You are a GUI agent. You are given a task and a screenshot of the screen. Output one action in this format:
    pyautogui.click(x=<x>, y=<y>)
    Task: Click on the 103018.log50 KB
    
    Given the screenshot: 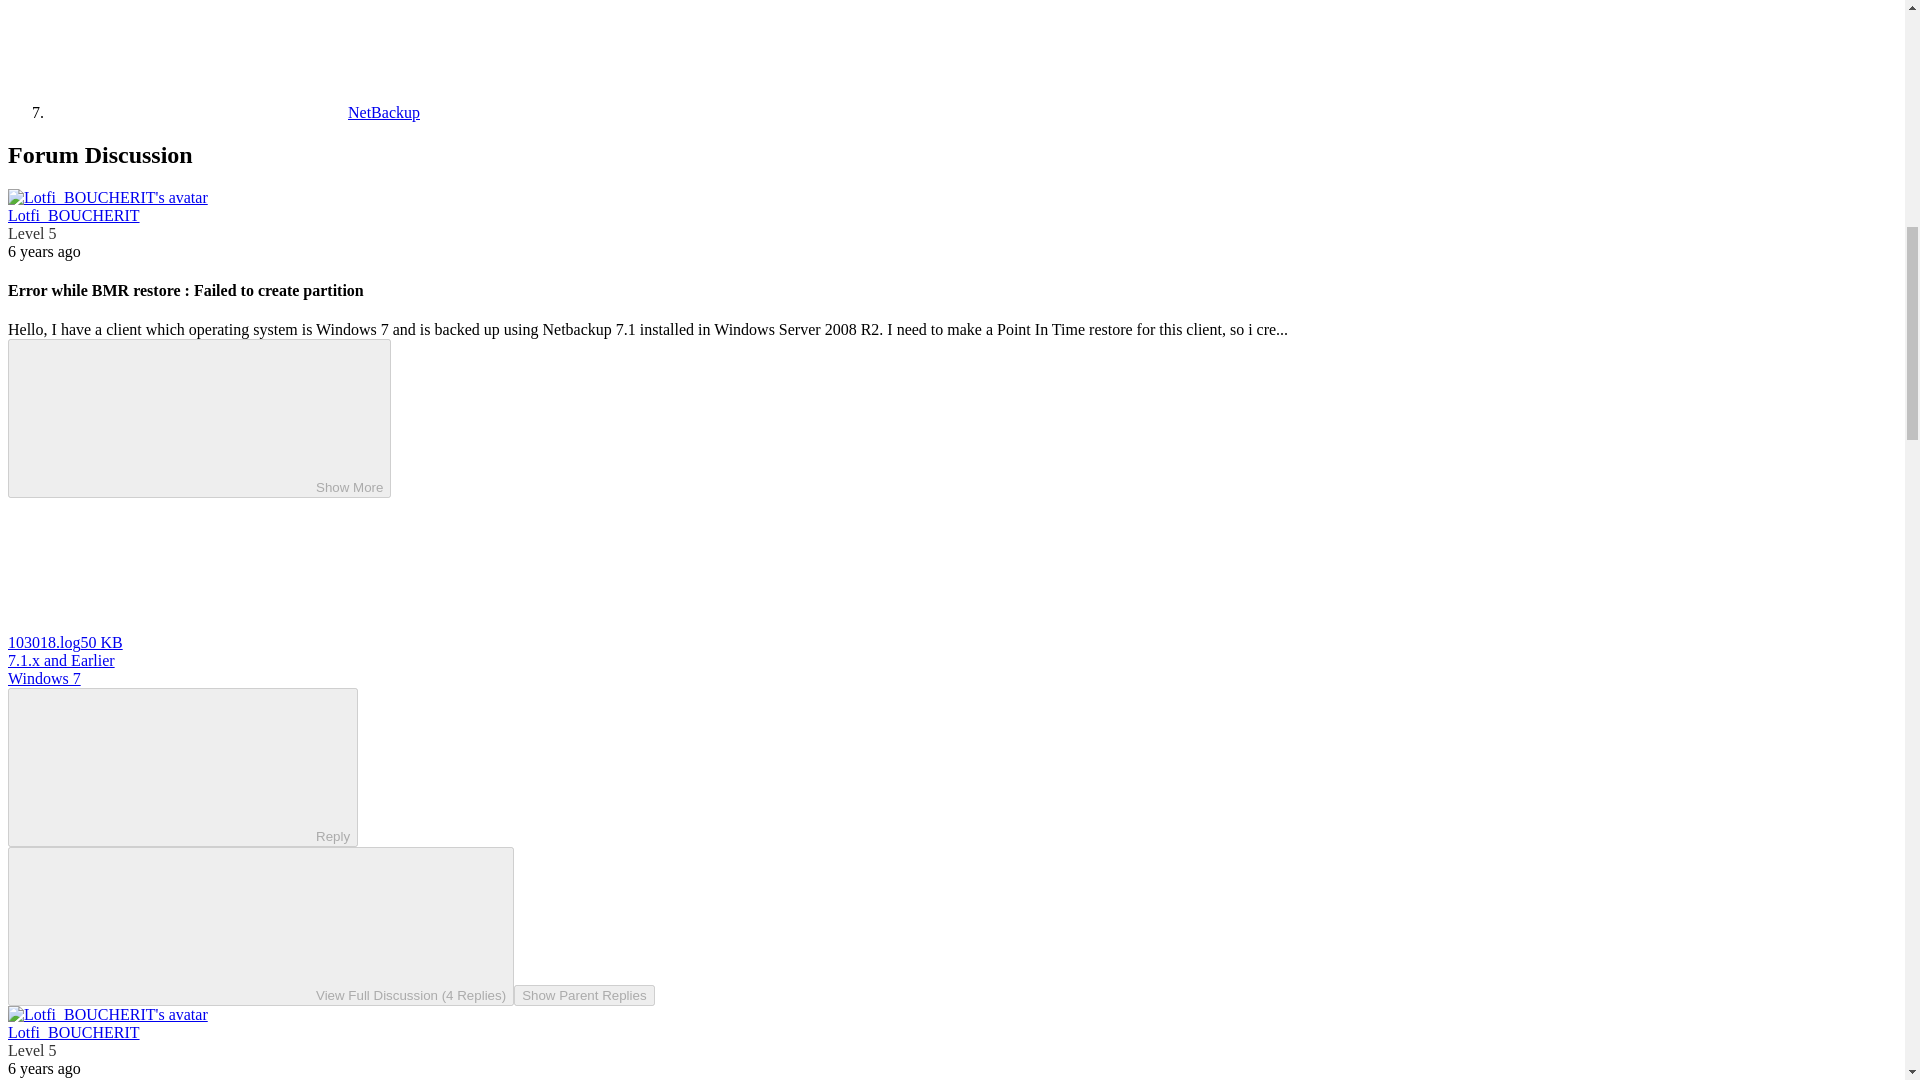 What is the action you would take?
    pyautogui.click(x=64, y=642)
    